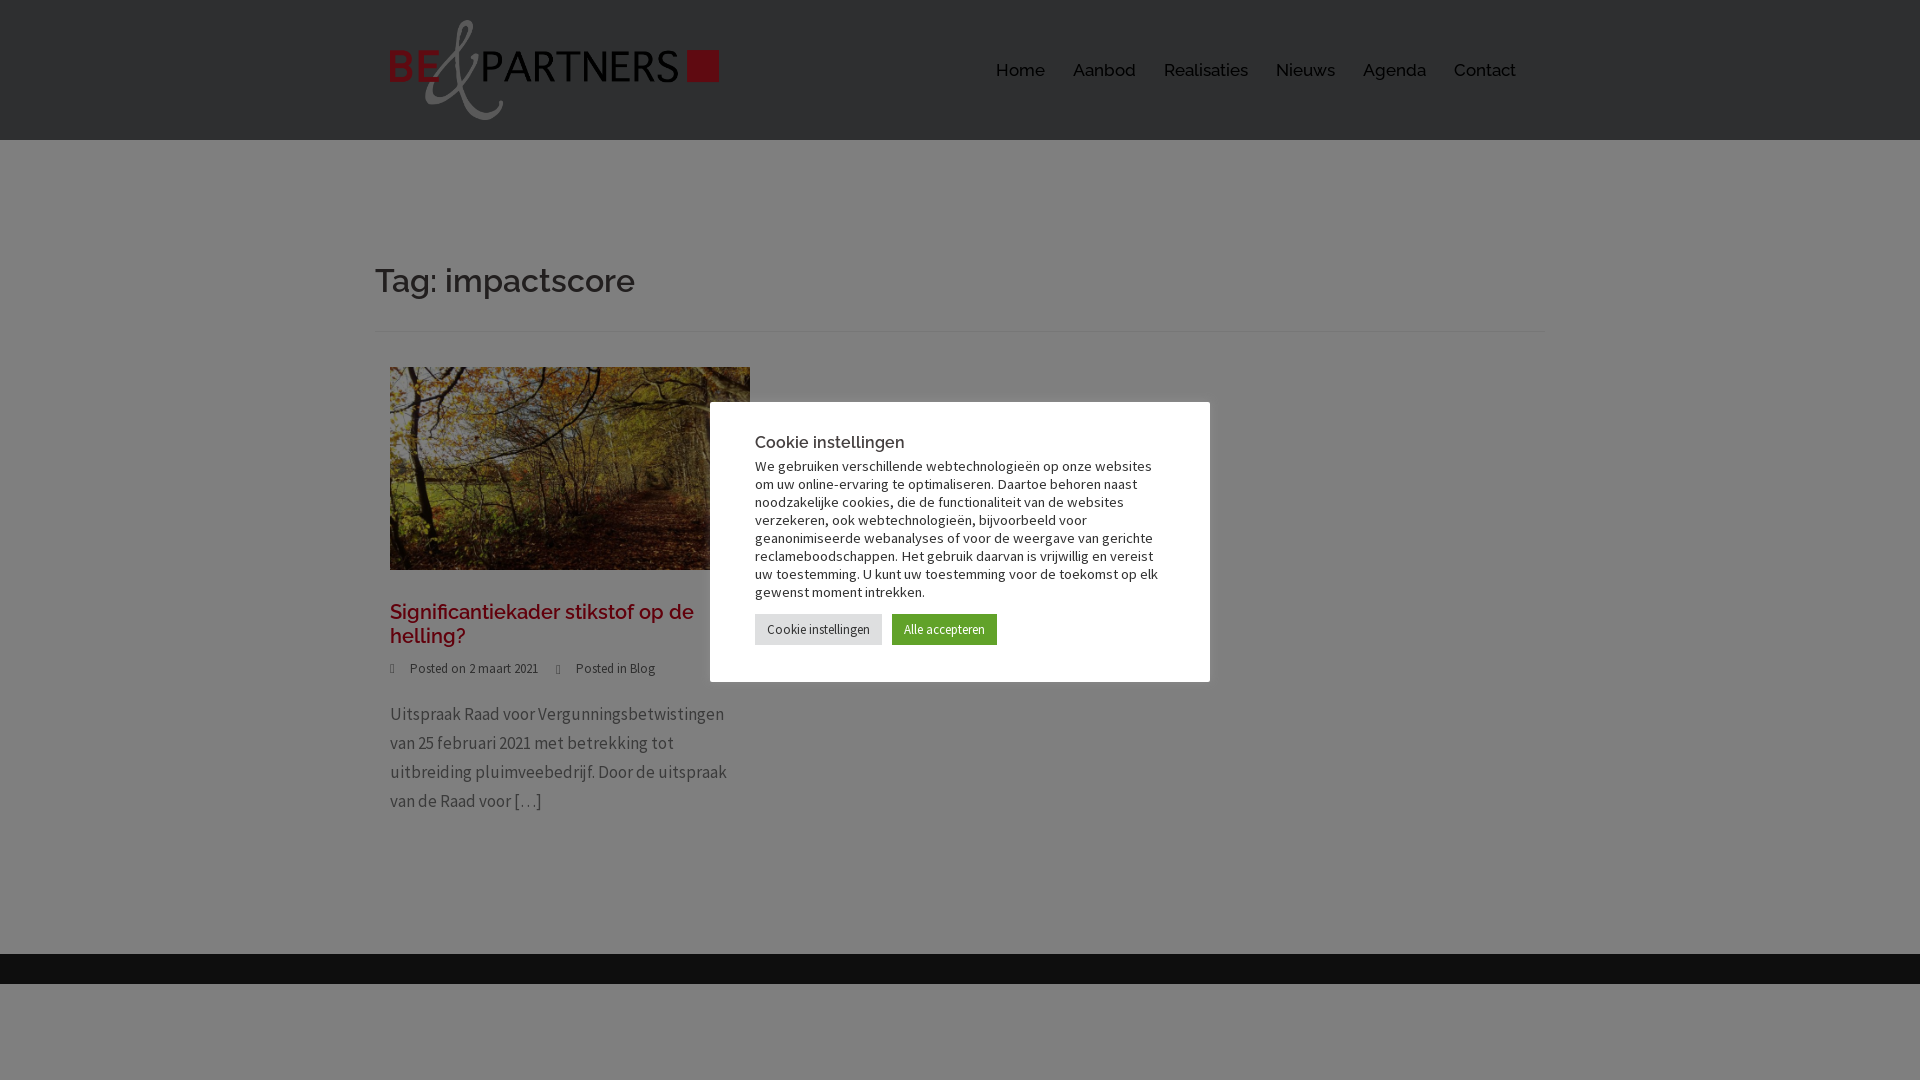 This screenshot has width=1920, height=1080. What do you see at coordinates (818, 630) in the screenshot?
I see `Cookie instellingen` at bounding box center [818, 630].